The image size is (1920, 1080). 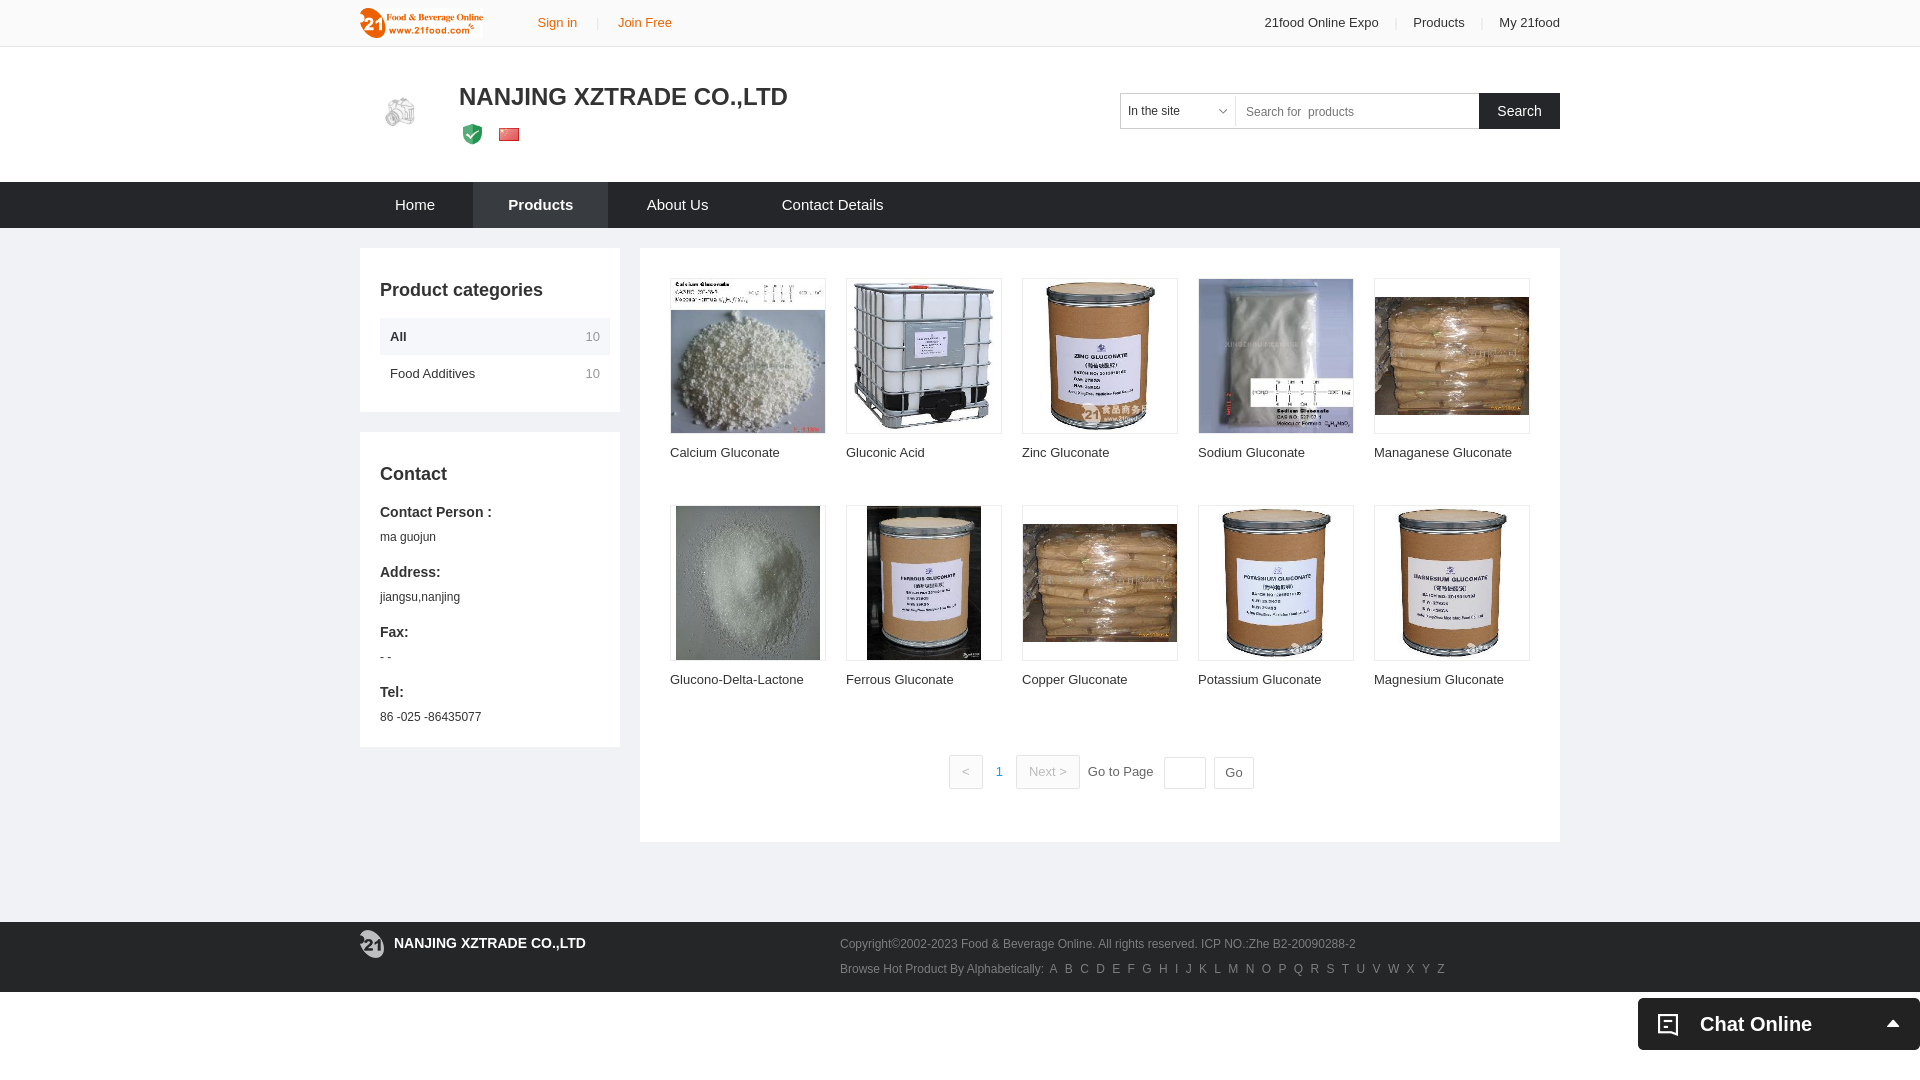 I want to click on O, so click(x=1266, y=969).